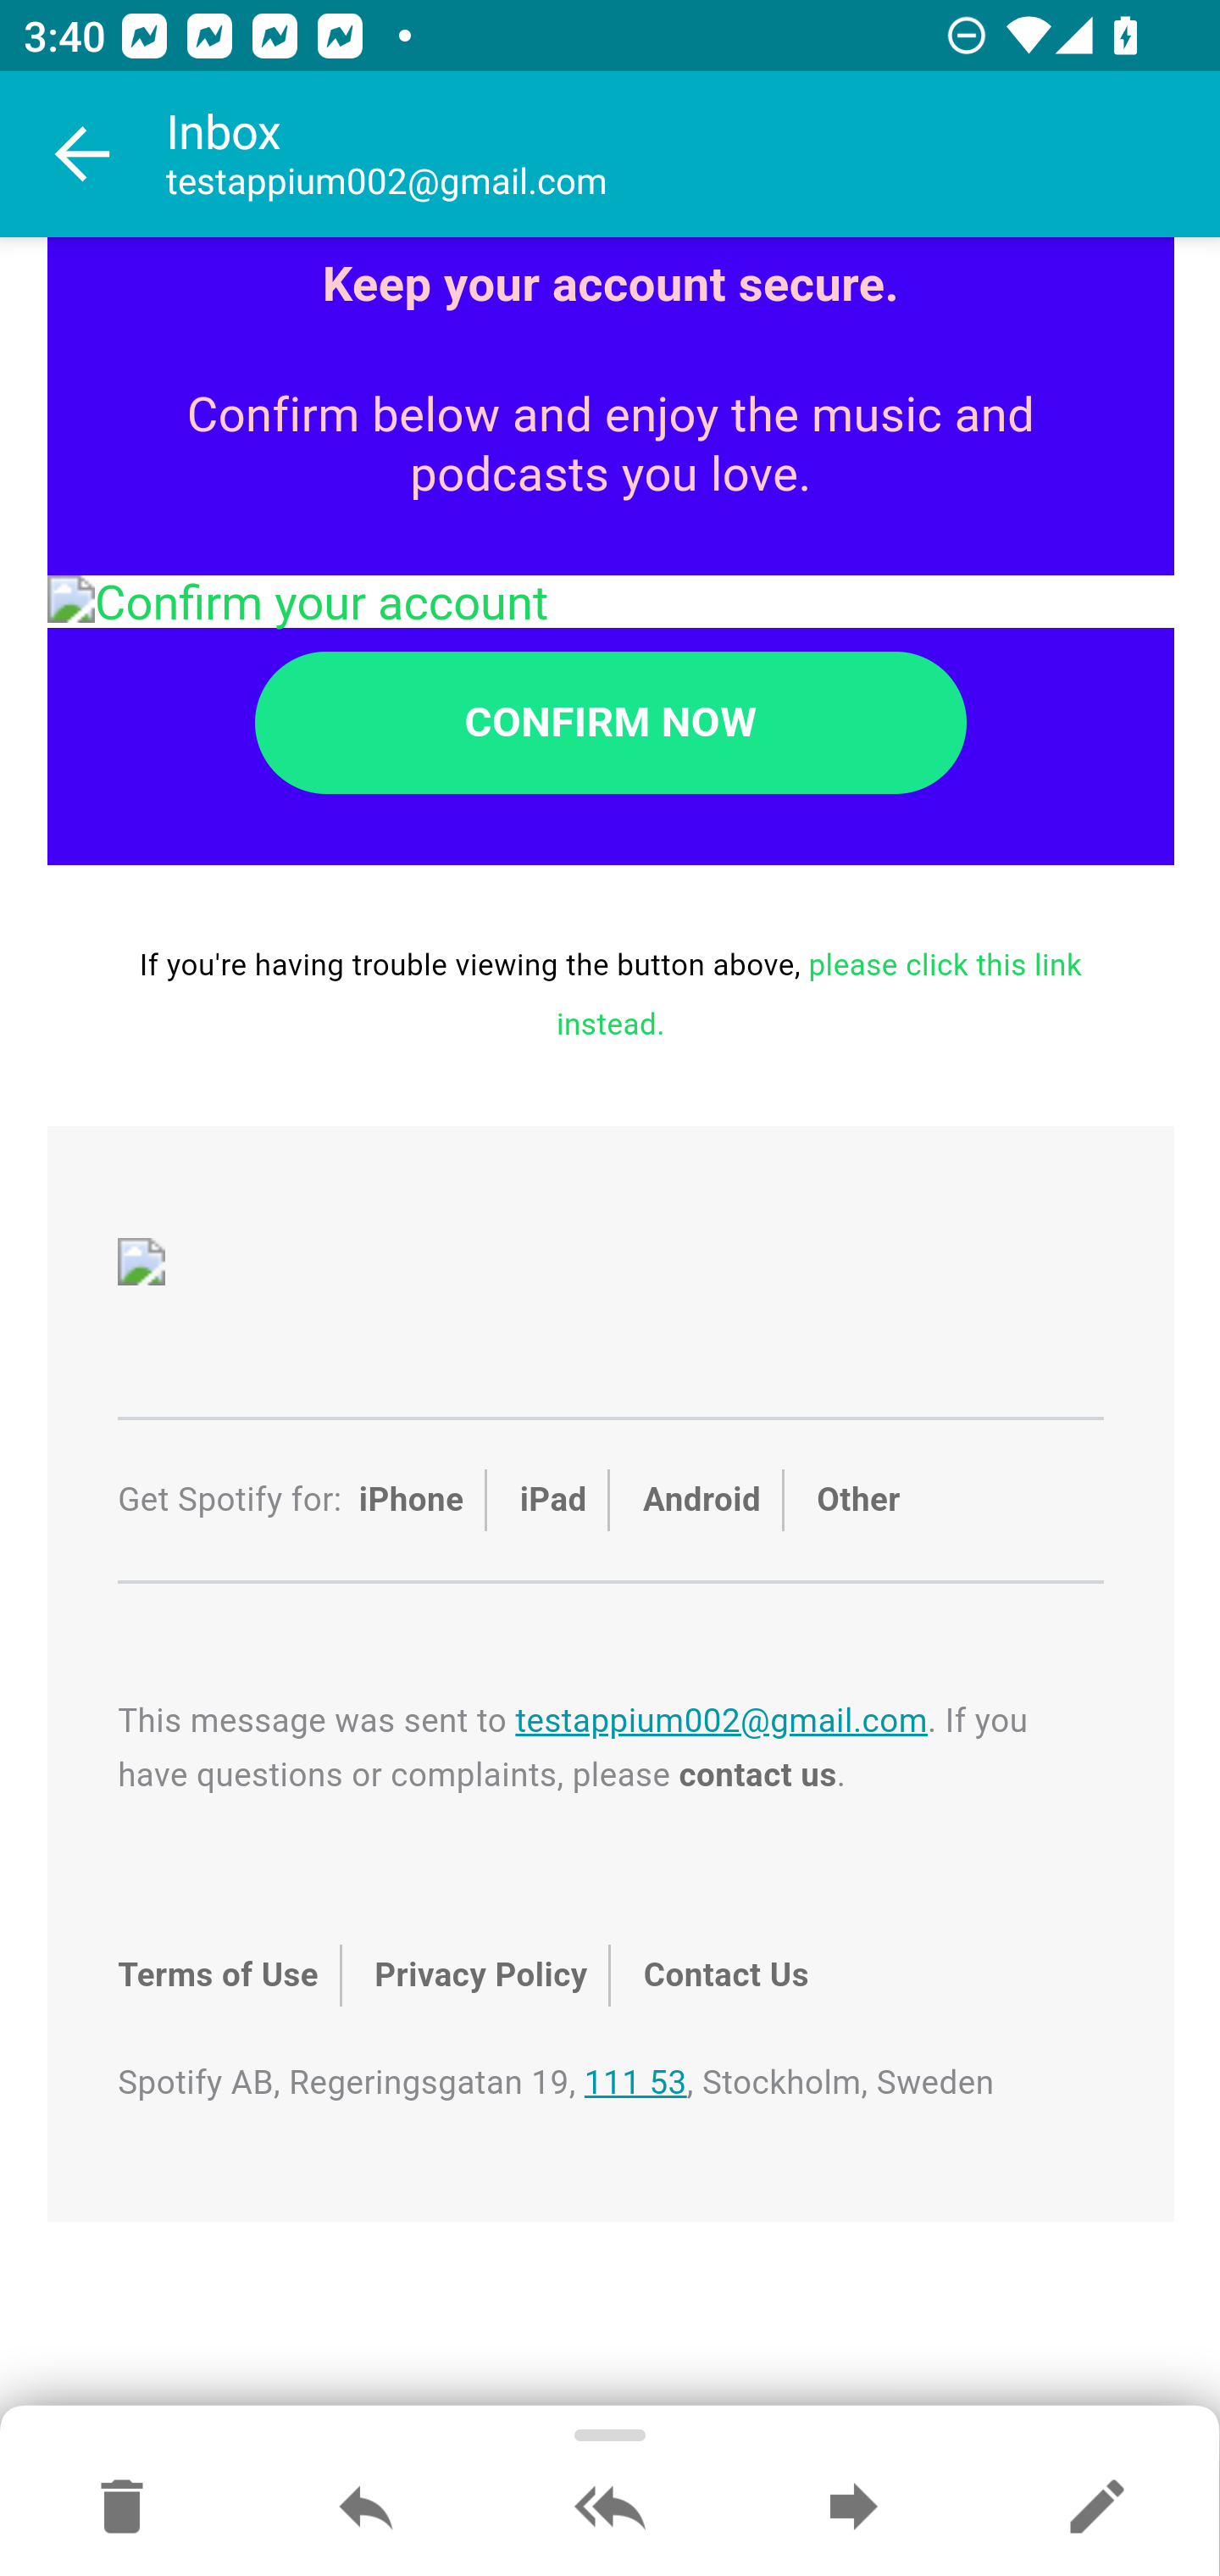 This screenshot has height=2576, width=1220. Describe the element at coordinates (701, 1500) in the screenshot. I see `Android` at that location.